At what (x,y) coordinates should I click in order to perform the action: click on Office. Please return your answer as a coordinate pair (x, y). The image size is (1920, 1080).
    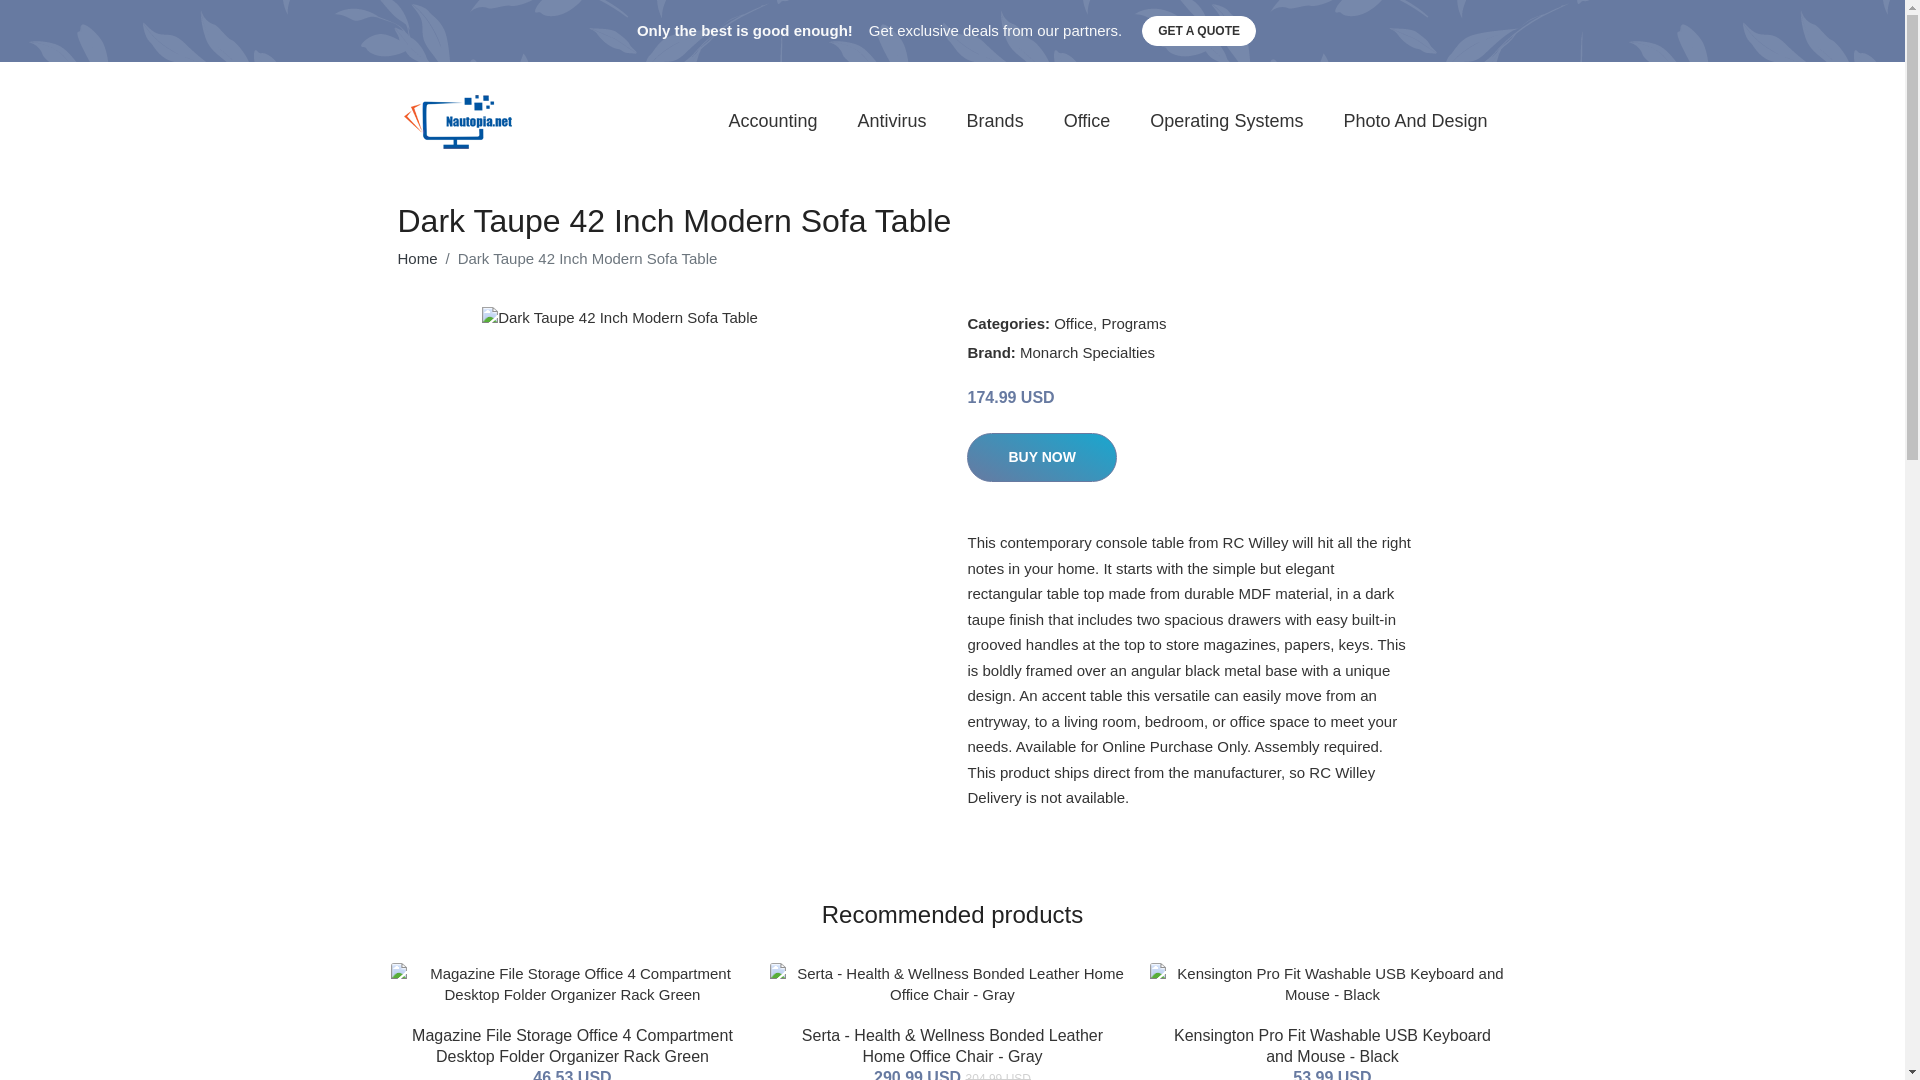
    Looking at the image, I should click on (1087, 121).